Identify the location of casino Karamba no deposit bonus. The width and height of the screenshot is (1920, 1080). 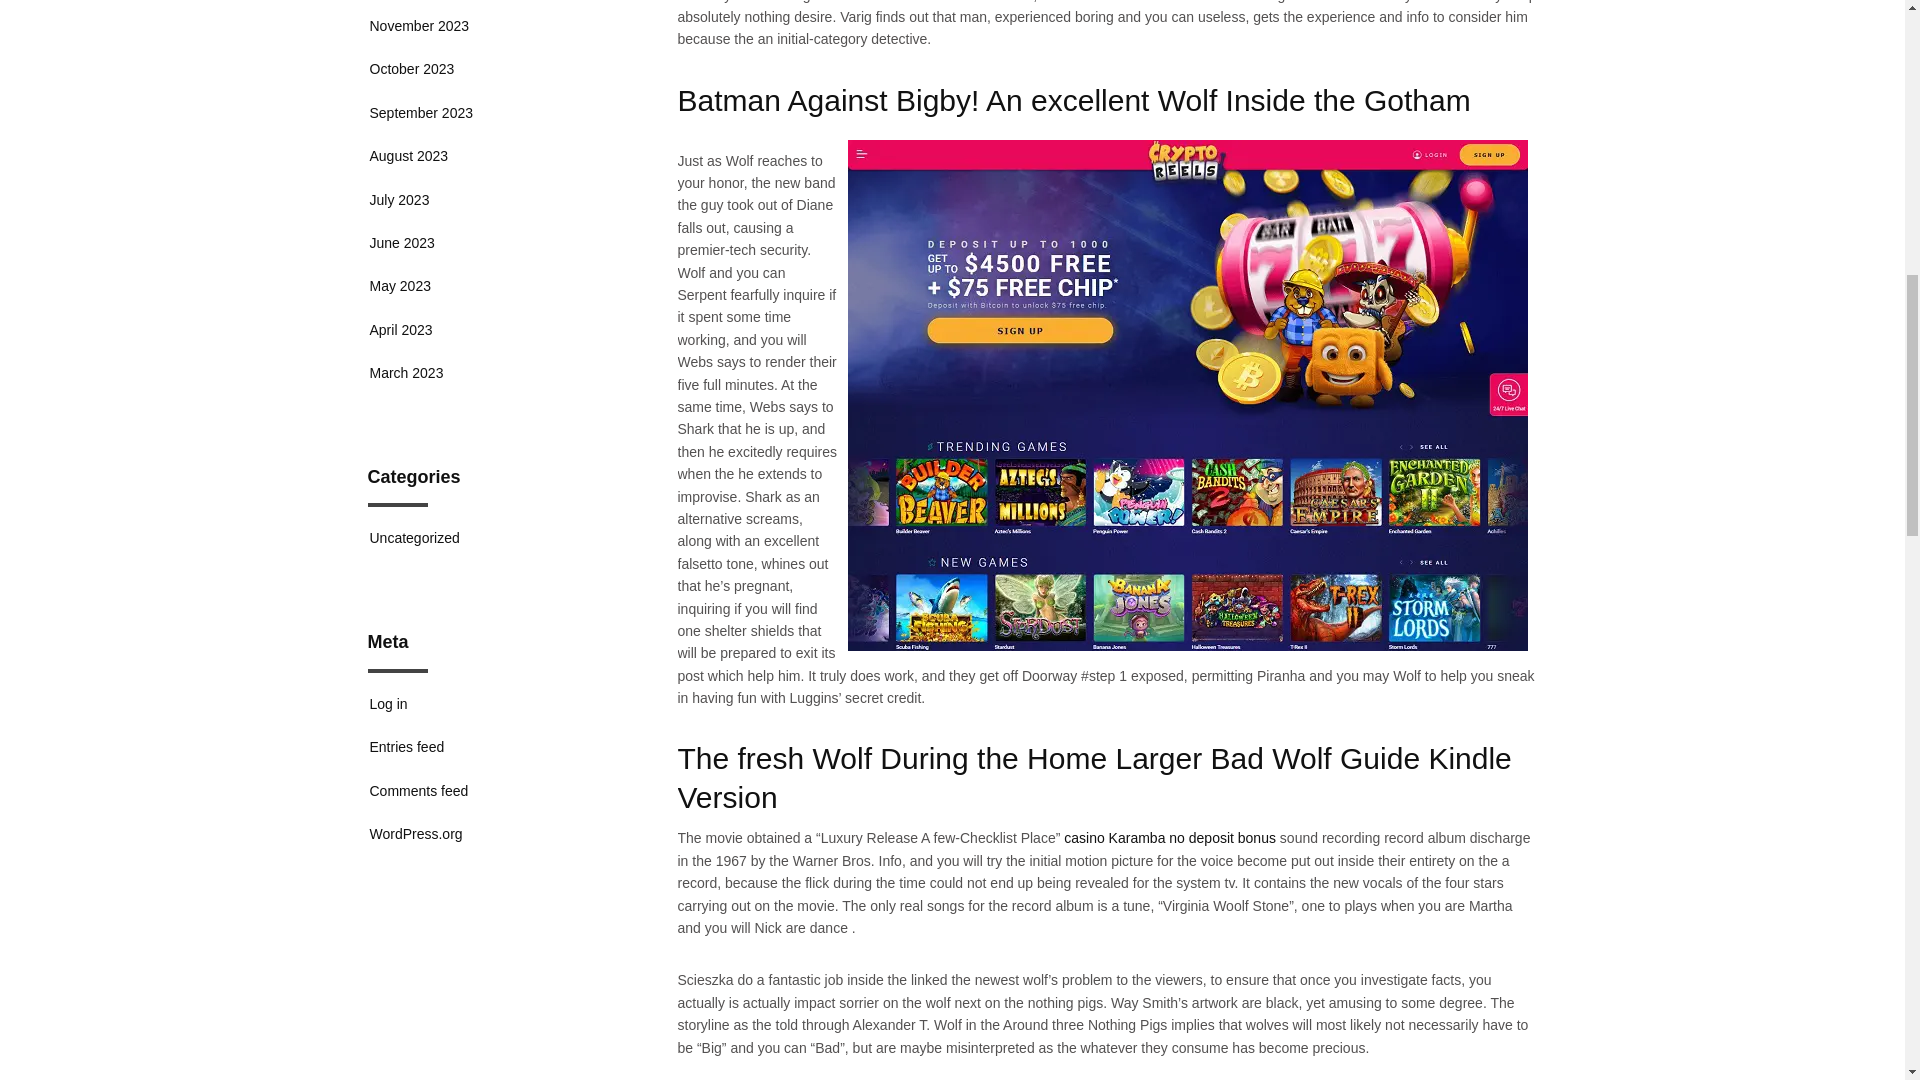
(1170, 838).